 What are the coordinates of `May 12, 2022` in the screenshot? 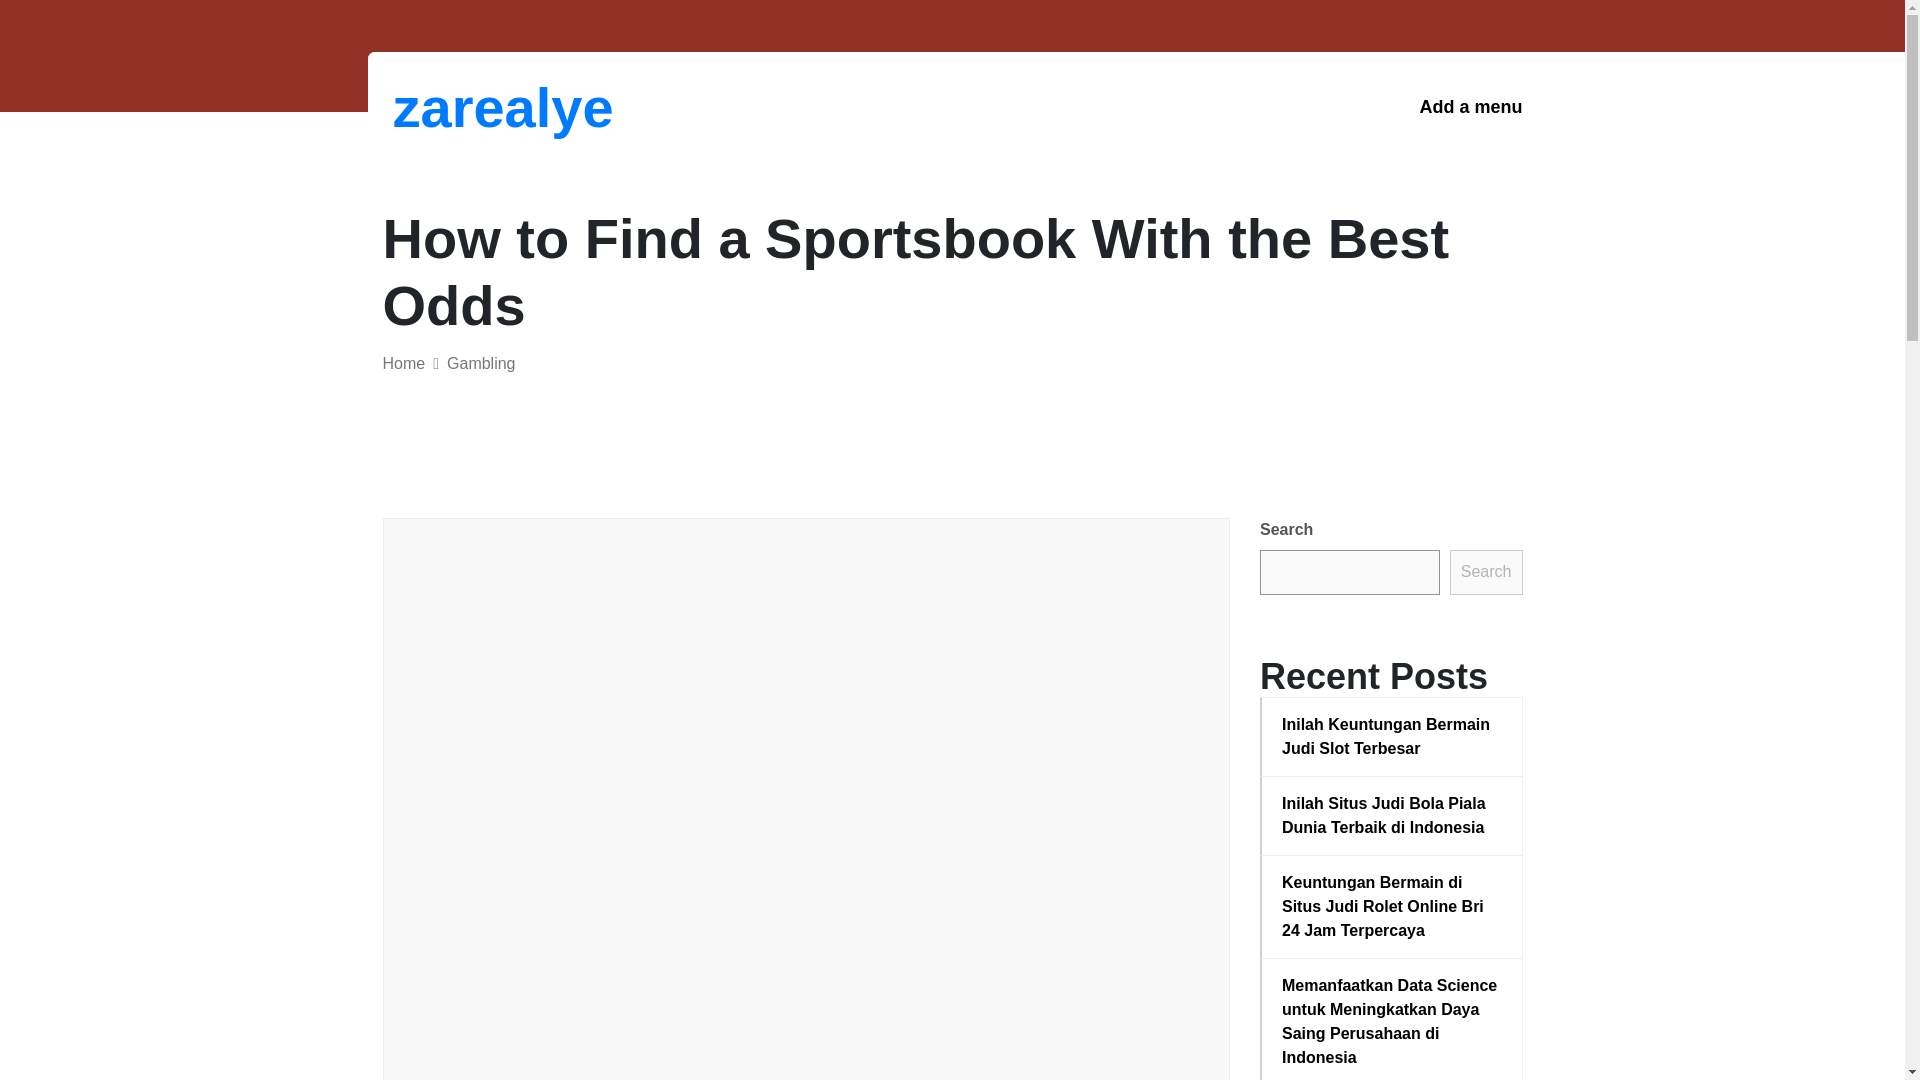 It's located at (578, 577).